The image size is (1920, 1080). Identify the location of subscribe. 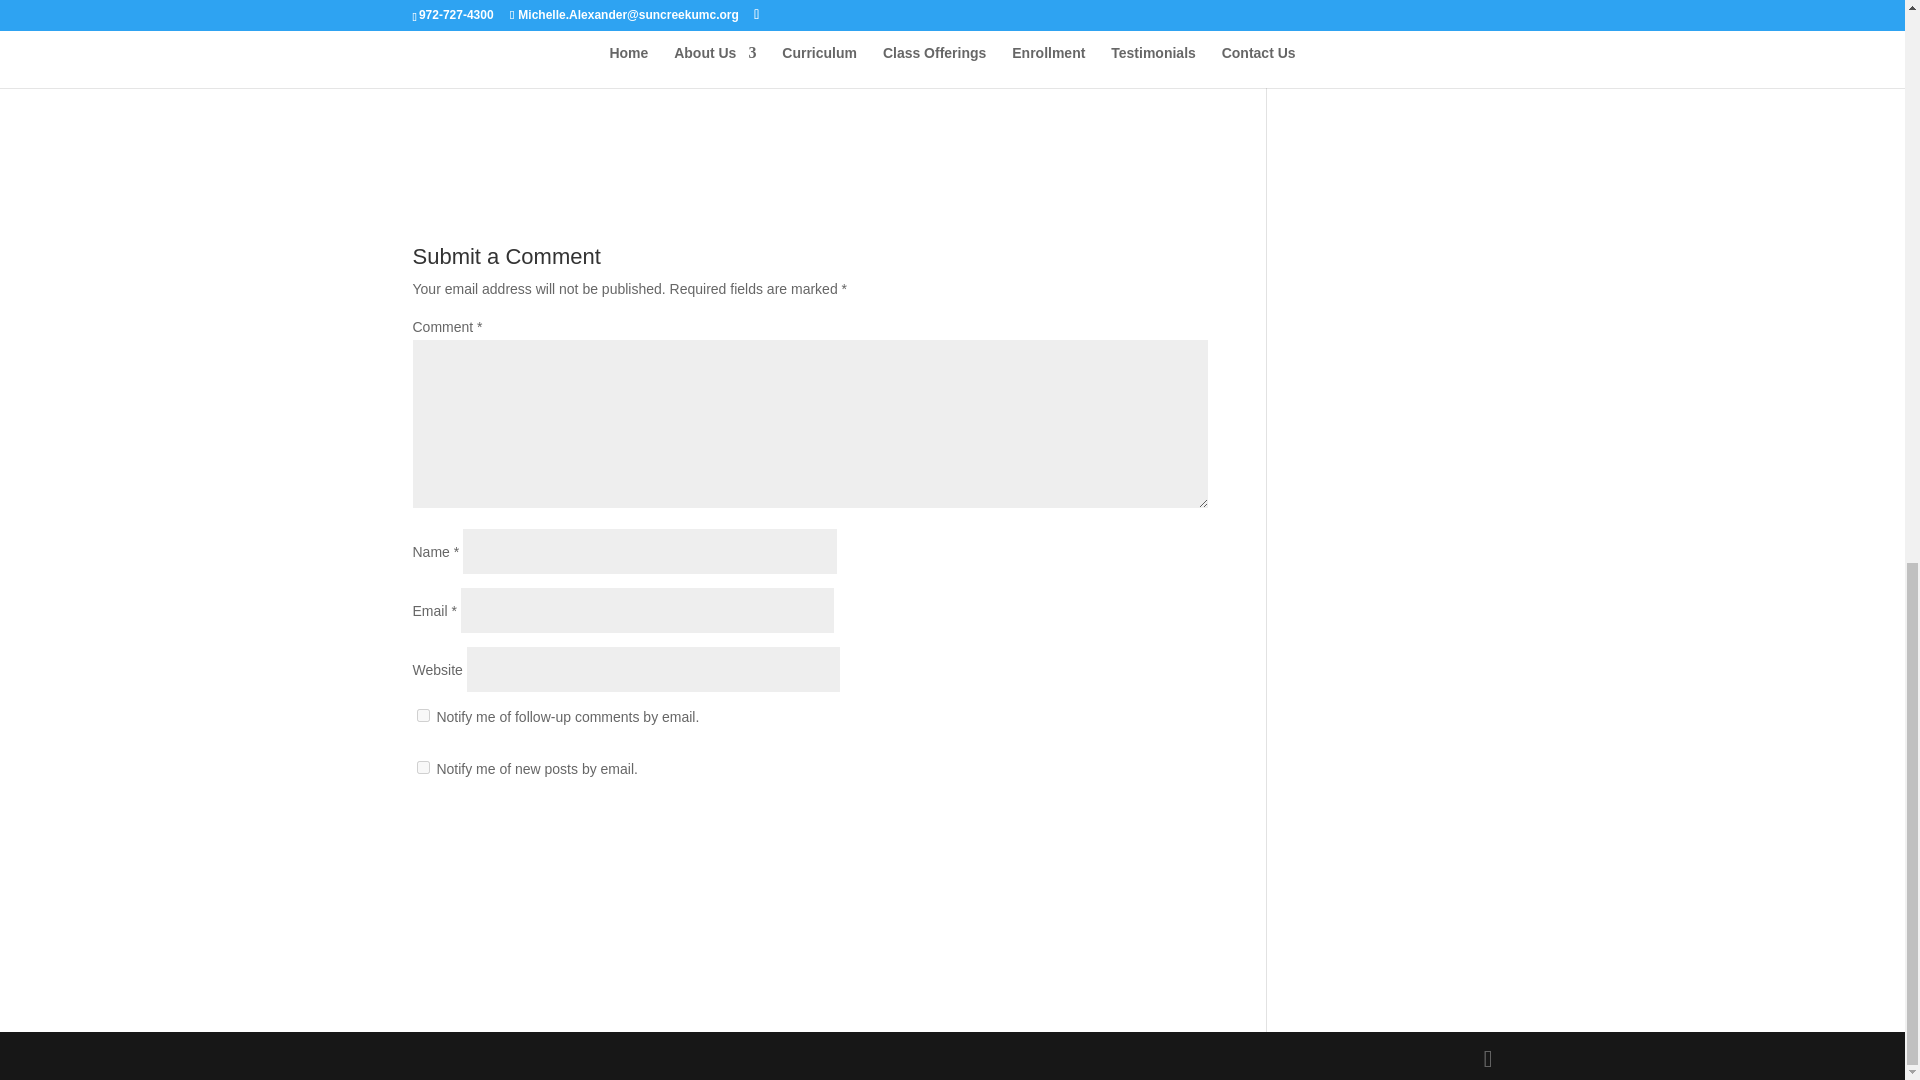
(422, 715).